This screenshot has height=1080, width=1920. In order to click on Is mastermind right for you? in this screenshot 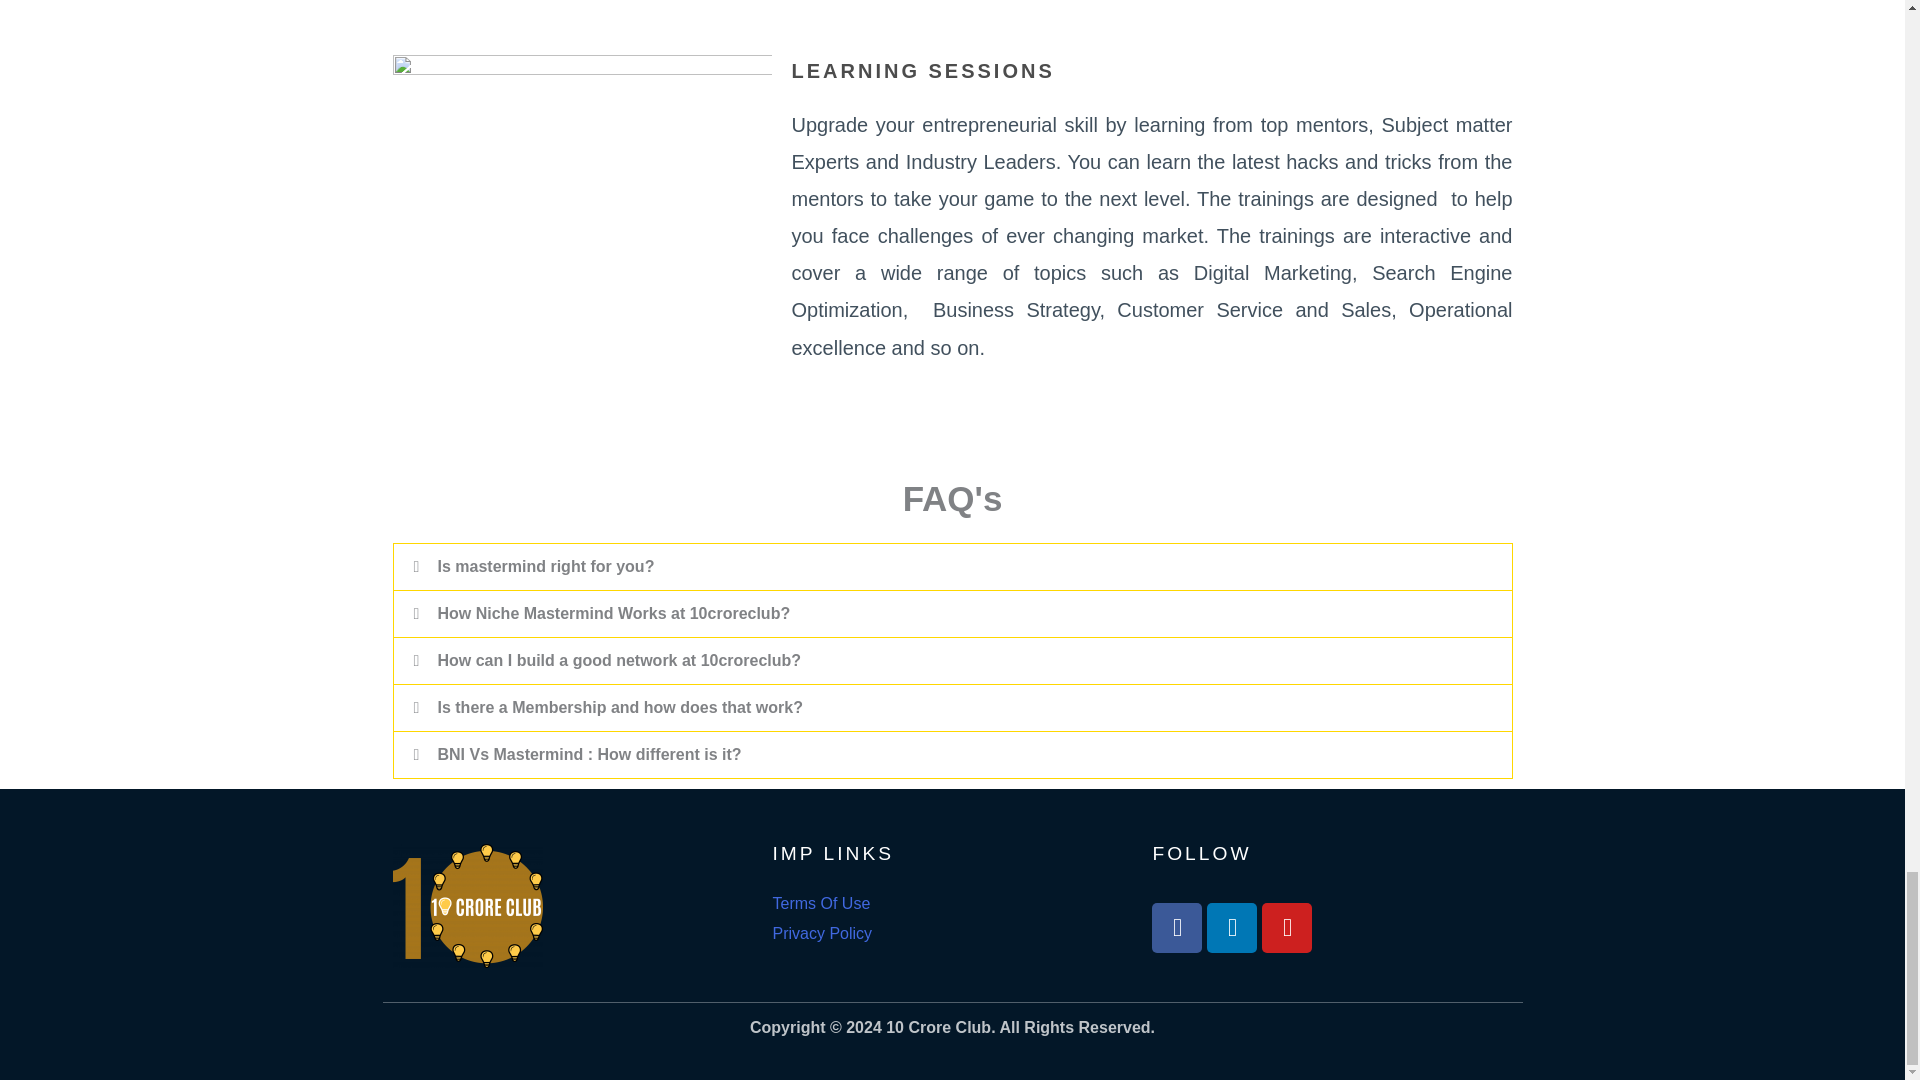, I will do `click(546, 566)`.